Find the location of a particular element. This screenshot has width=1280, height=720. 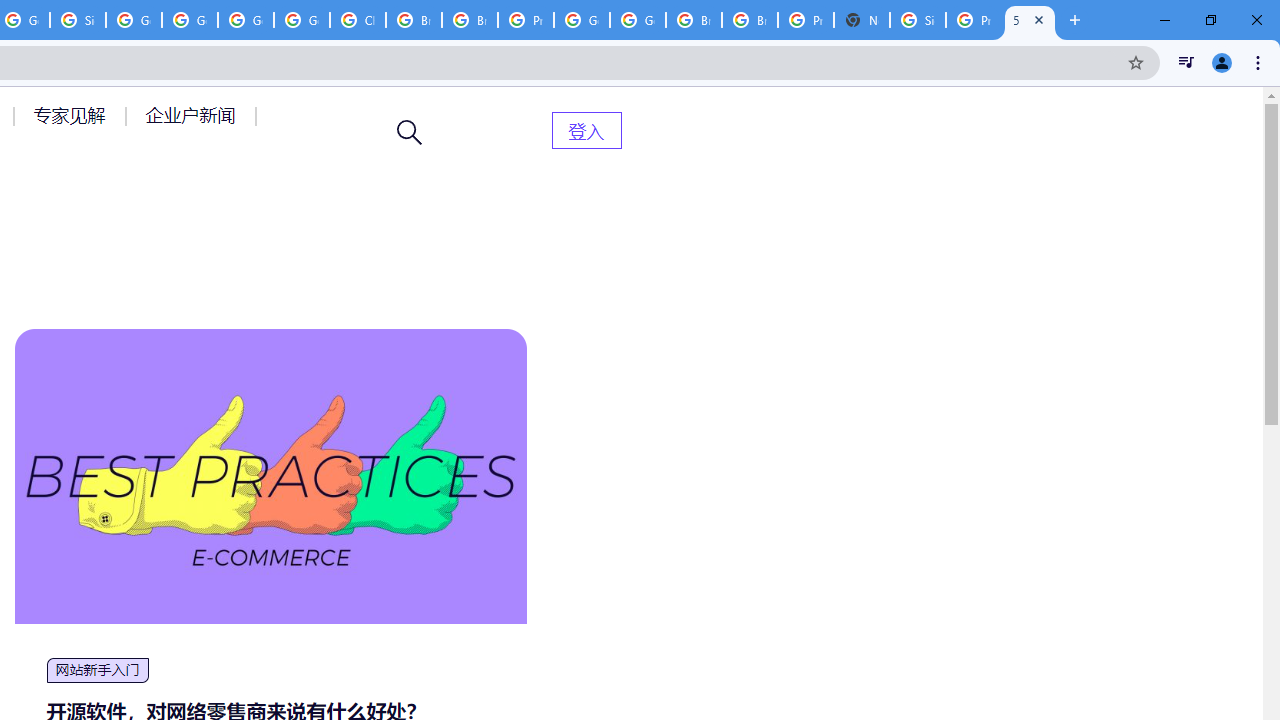

Restore is located at coordinates (1210, 20).